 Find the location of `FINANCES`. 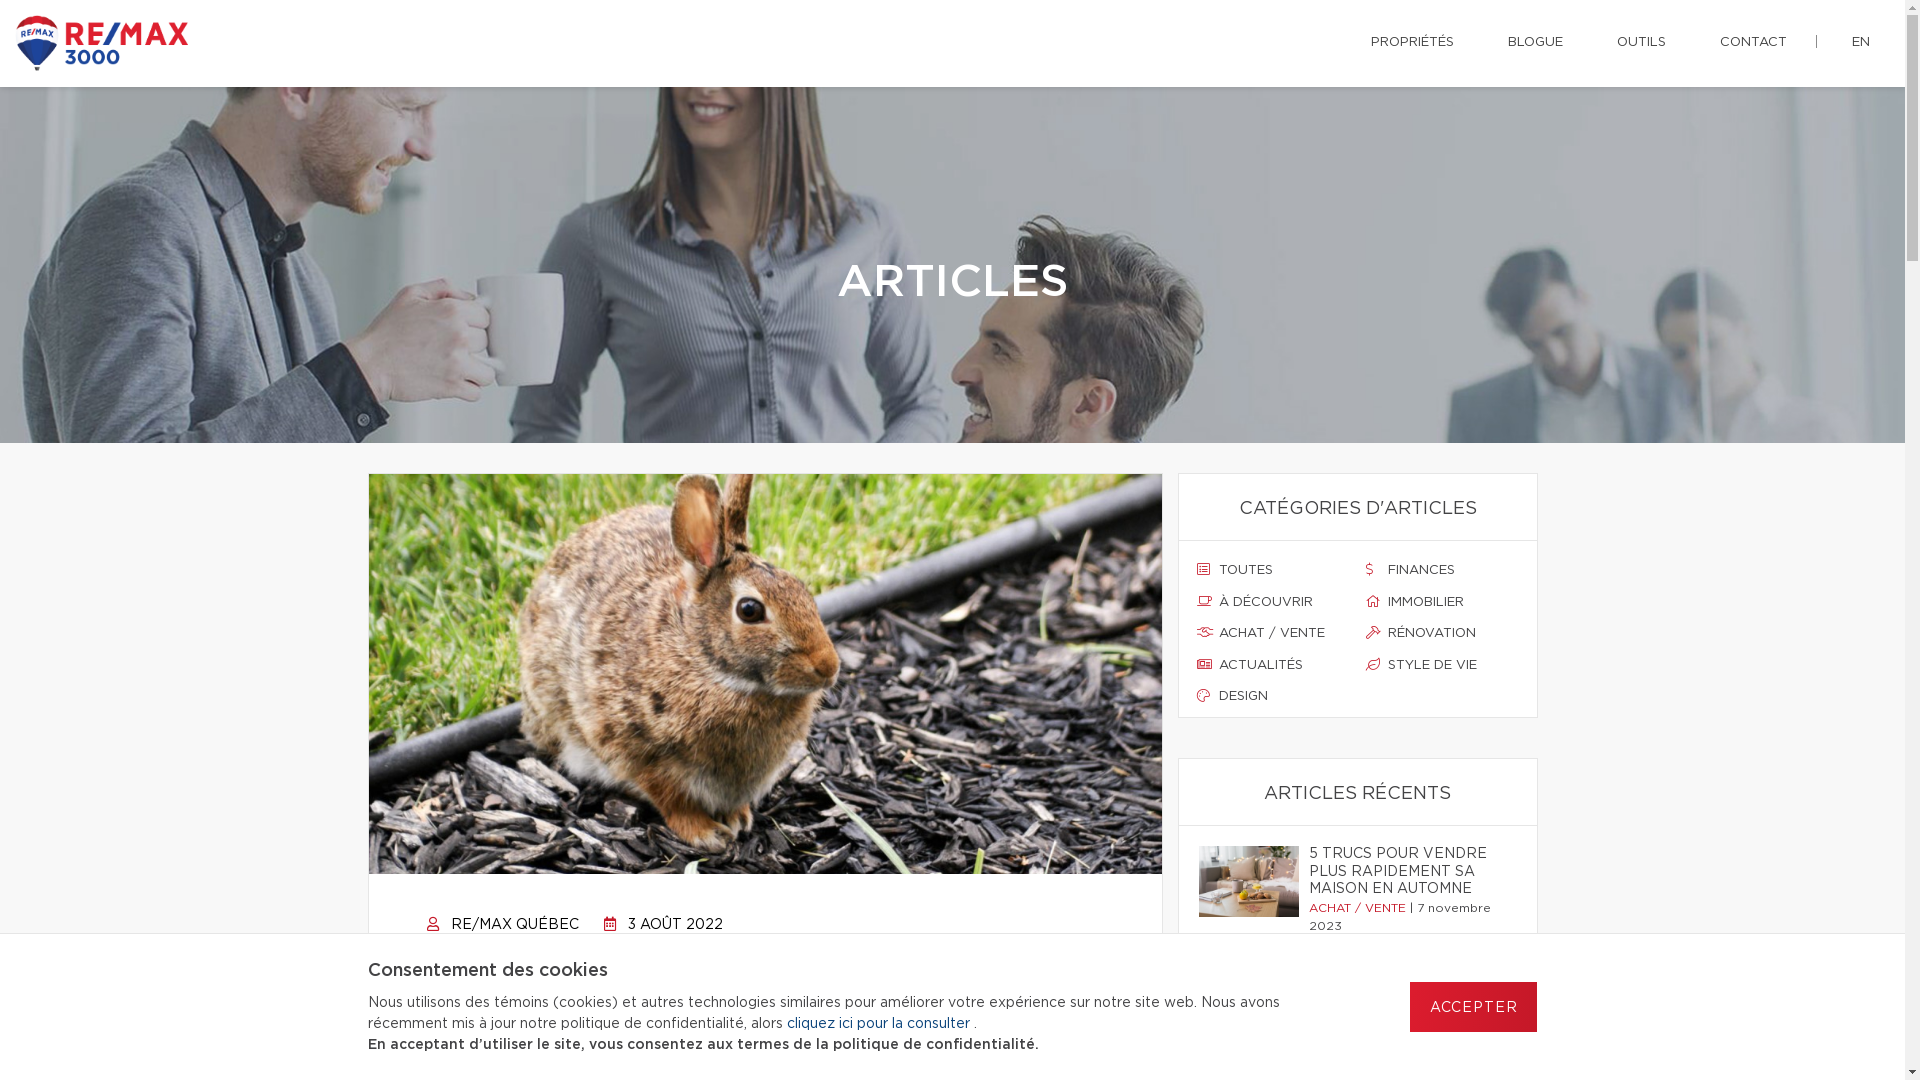

FINANCES is located at coordinates (1442, 571).